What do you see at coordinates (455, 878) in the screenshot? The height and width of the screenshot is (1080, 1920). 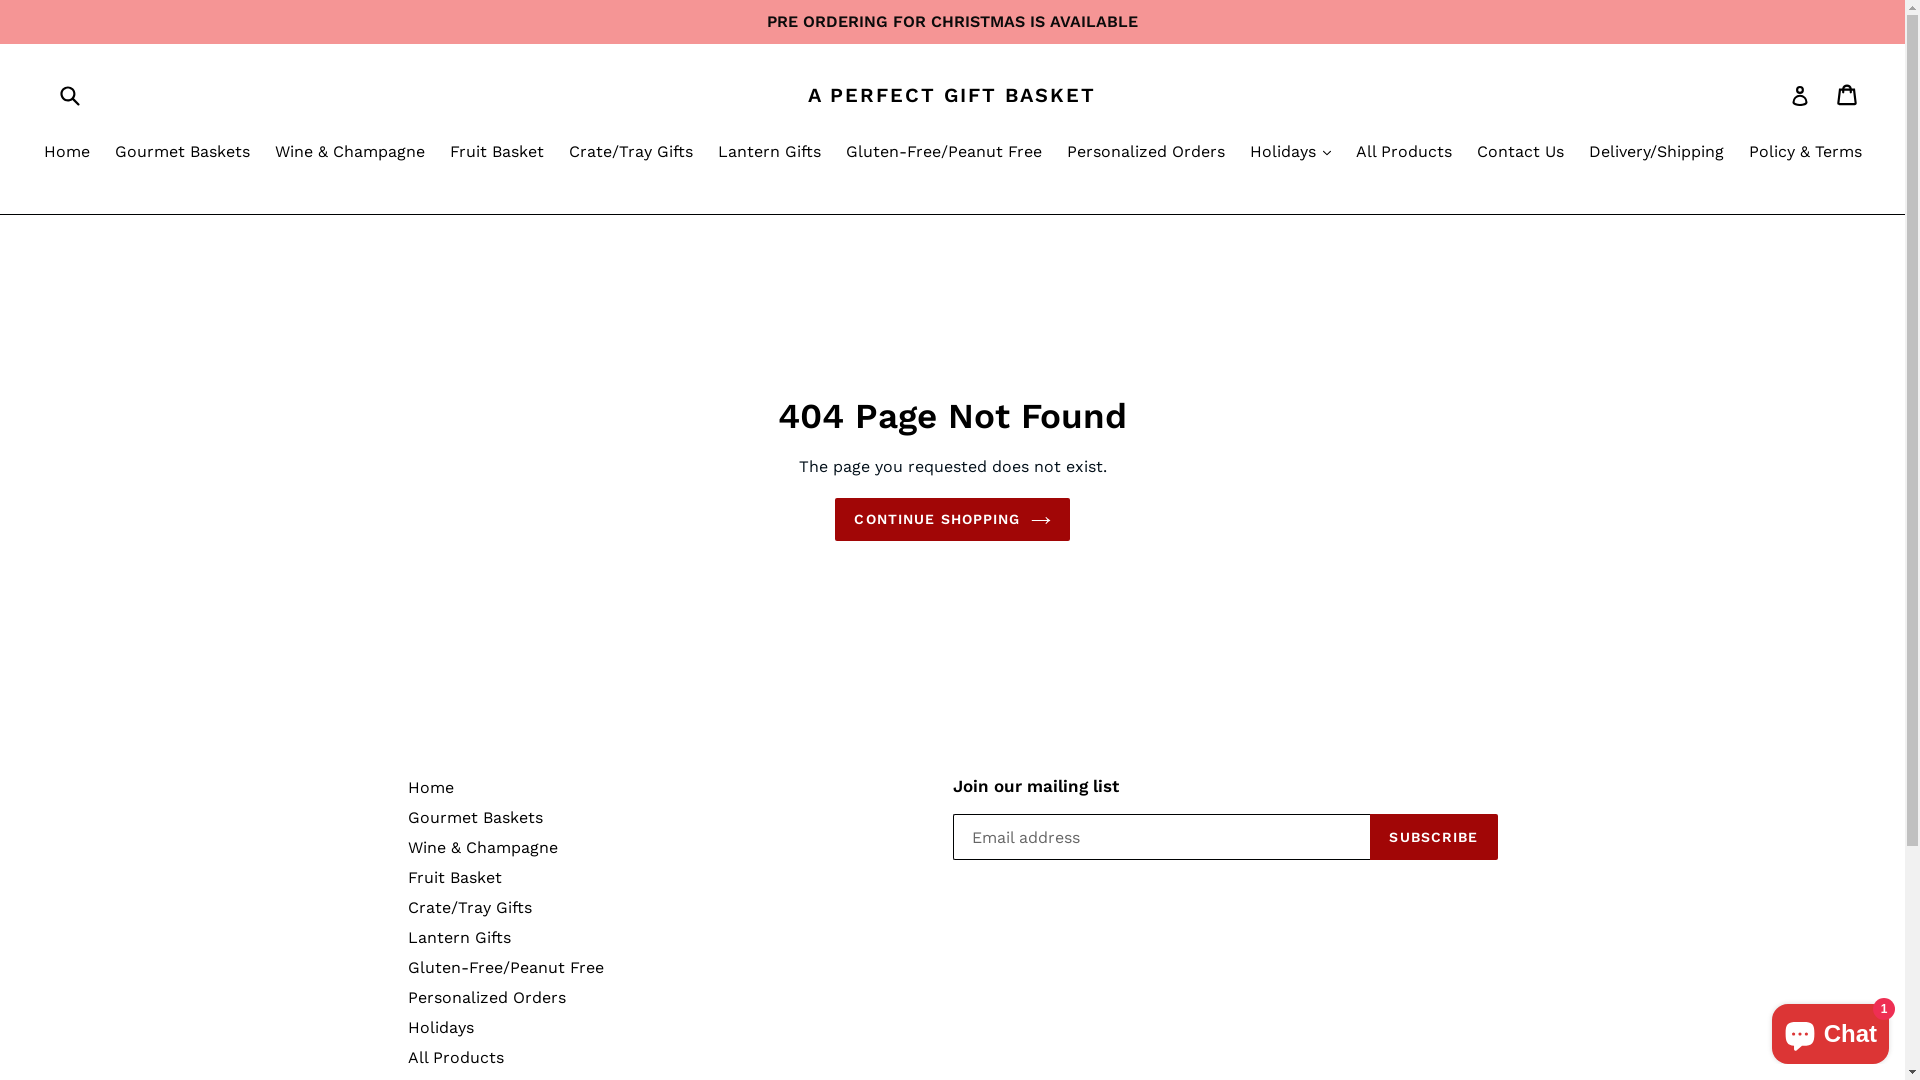 I see `Fruit Basket` at bounding box center [455, 878].